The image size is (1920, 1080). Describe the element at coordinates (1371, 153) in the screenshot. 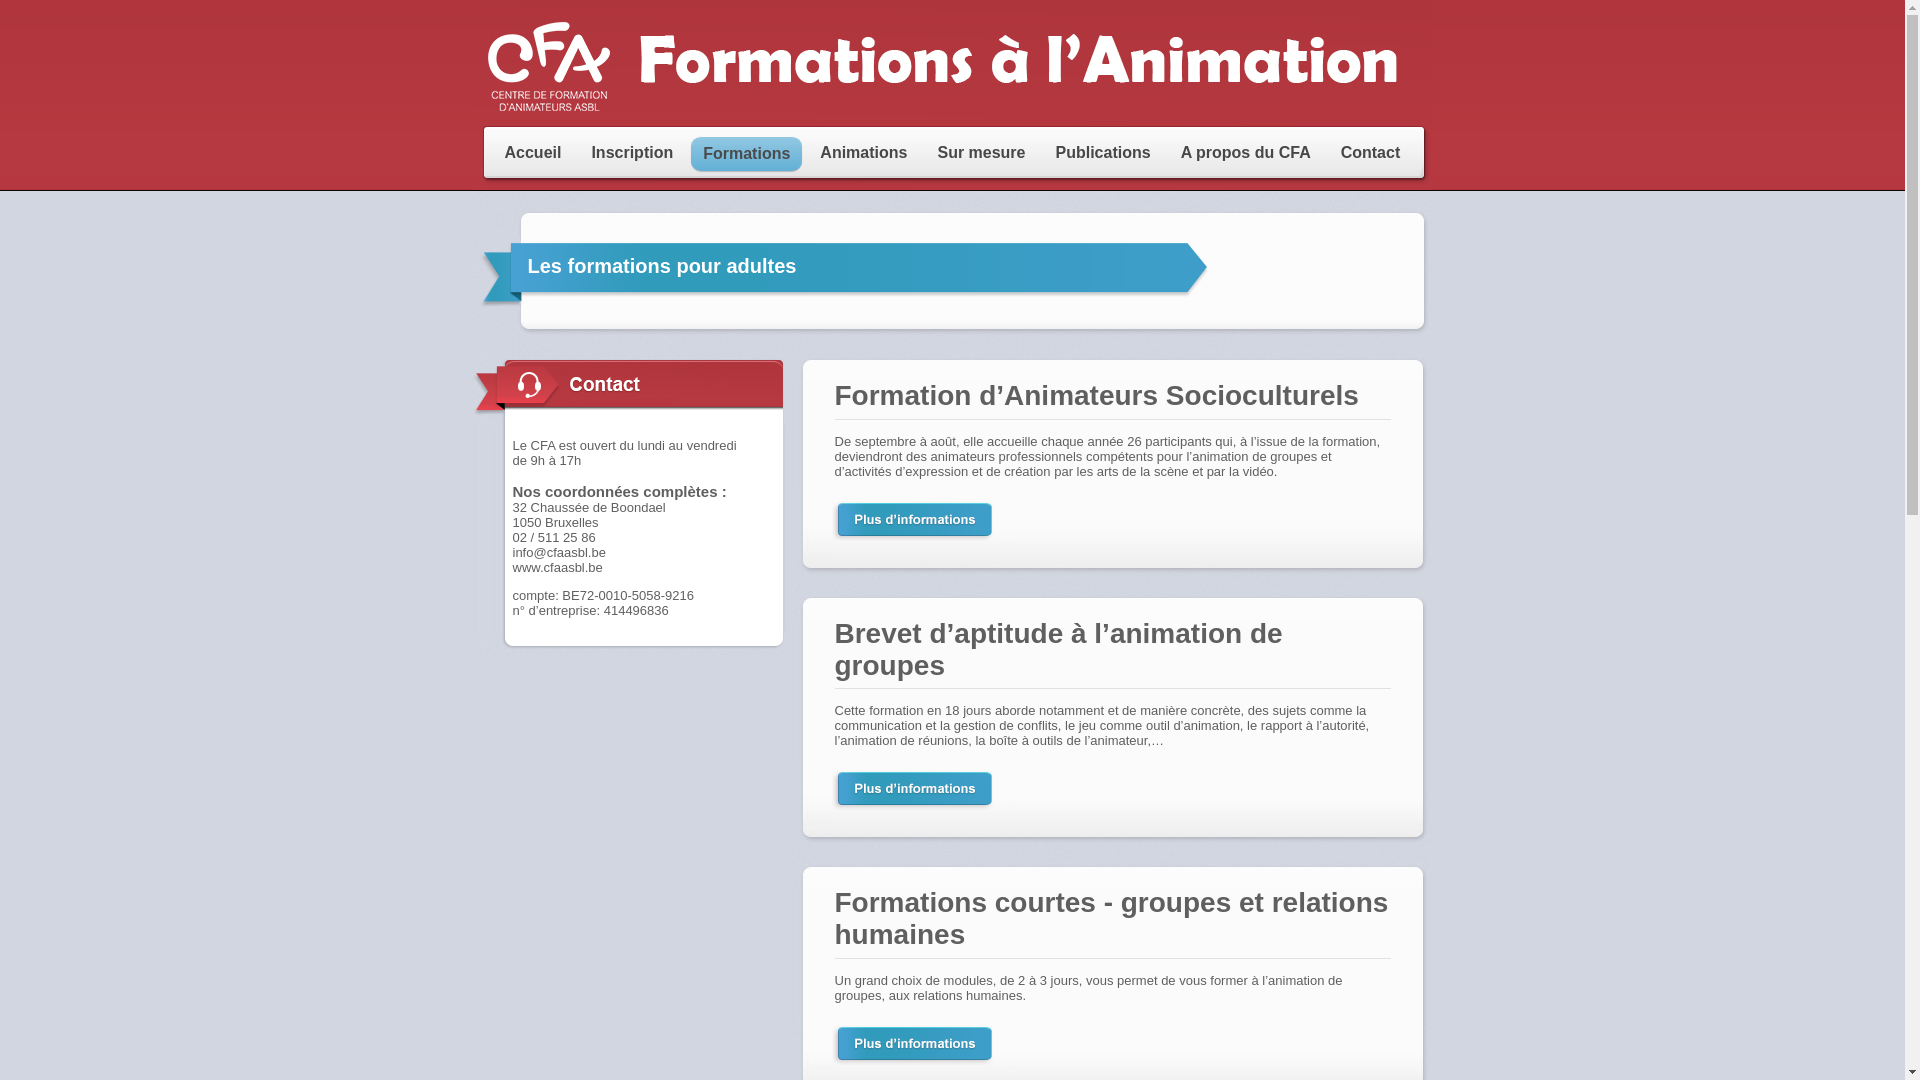

I see `Contact` at that location.